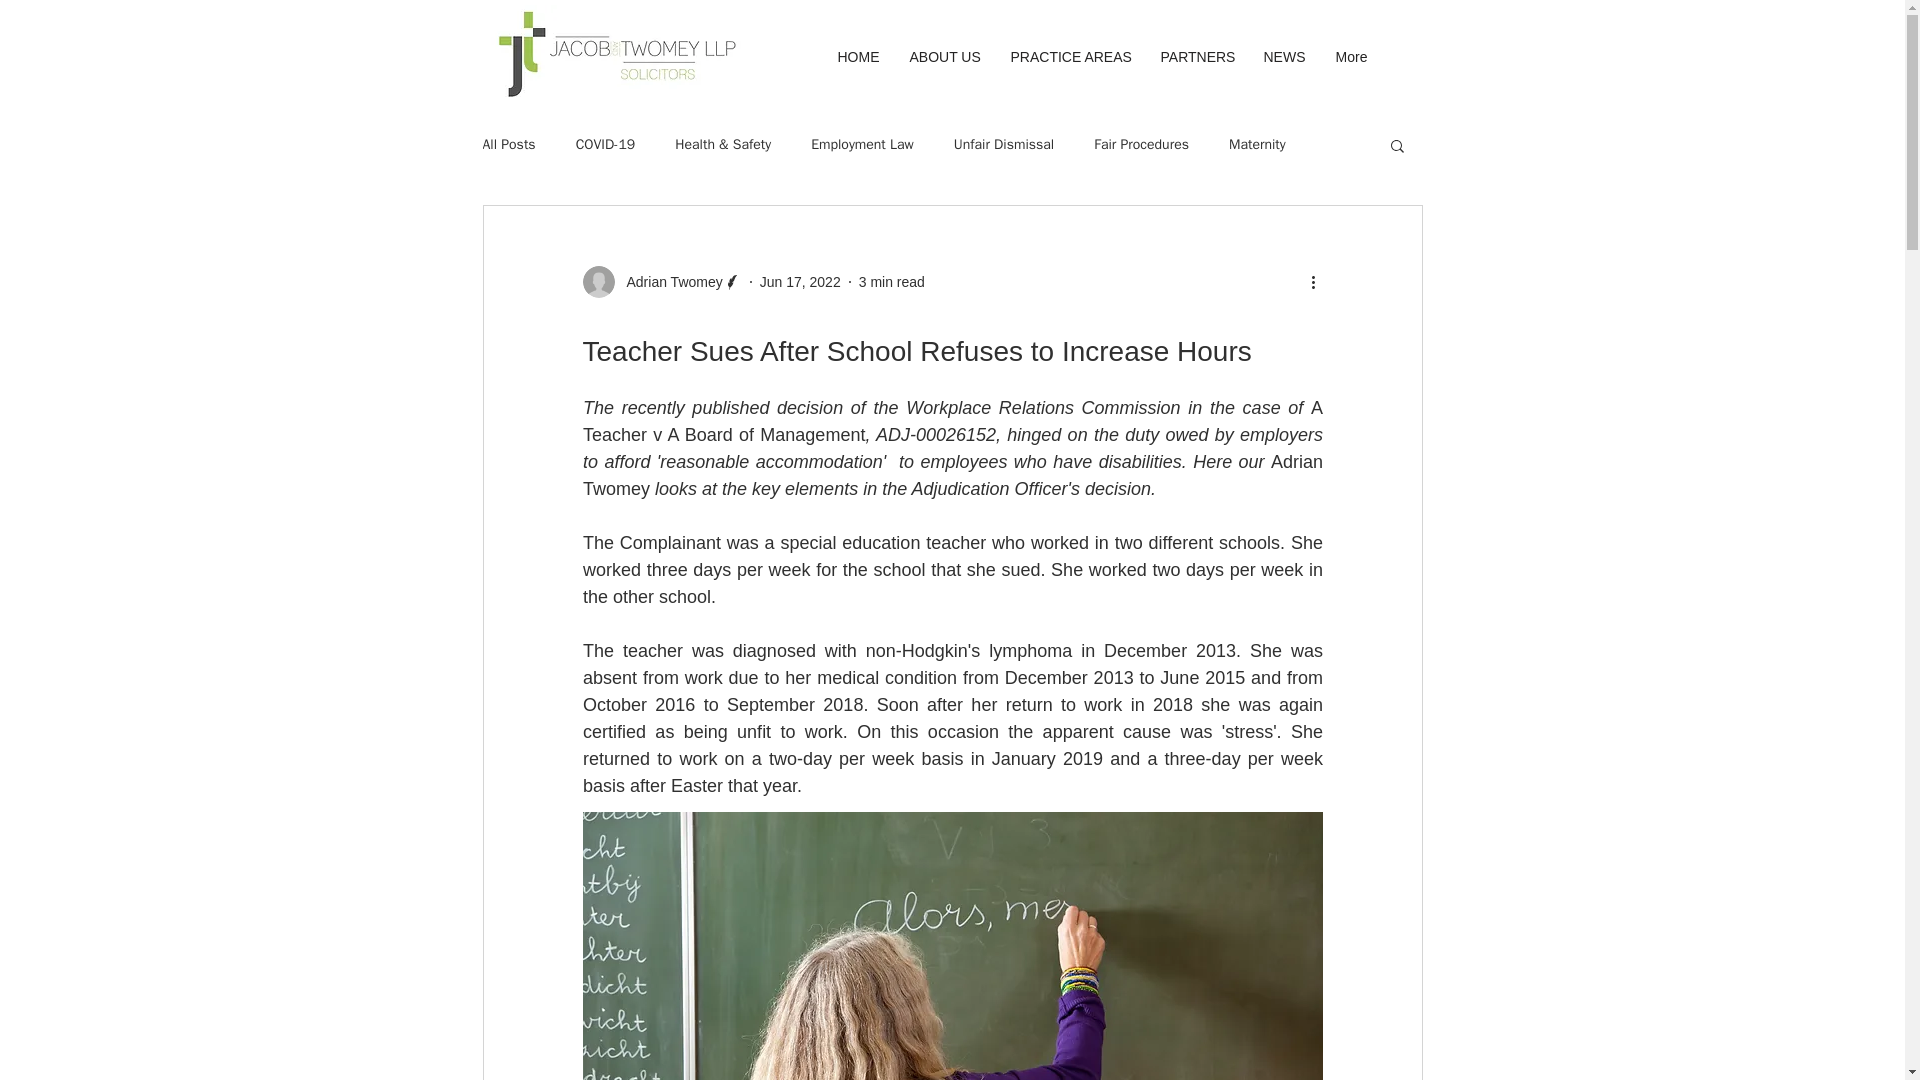 The width and height of the screenshot is (1920, 1080). I want to click on Adrian Twomey, so click(661, 282).